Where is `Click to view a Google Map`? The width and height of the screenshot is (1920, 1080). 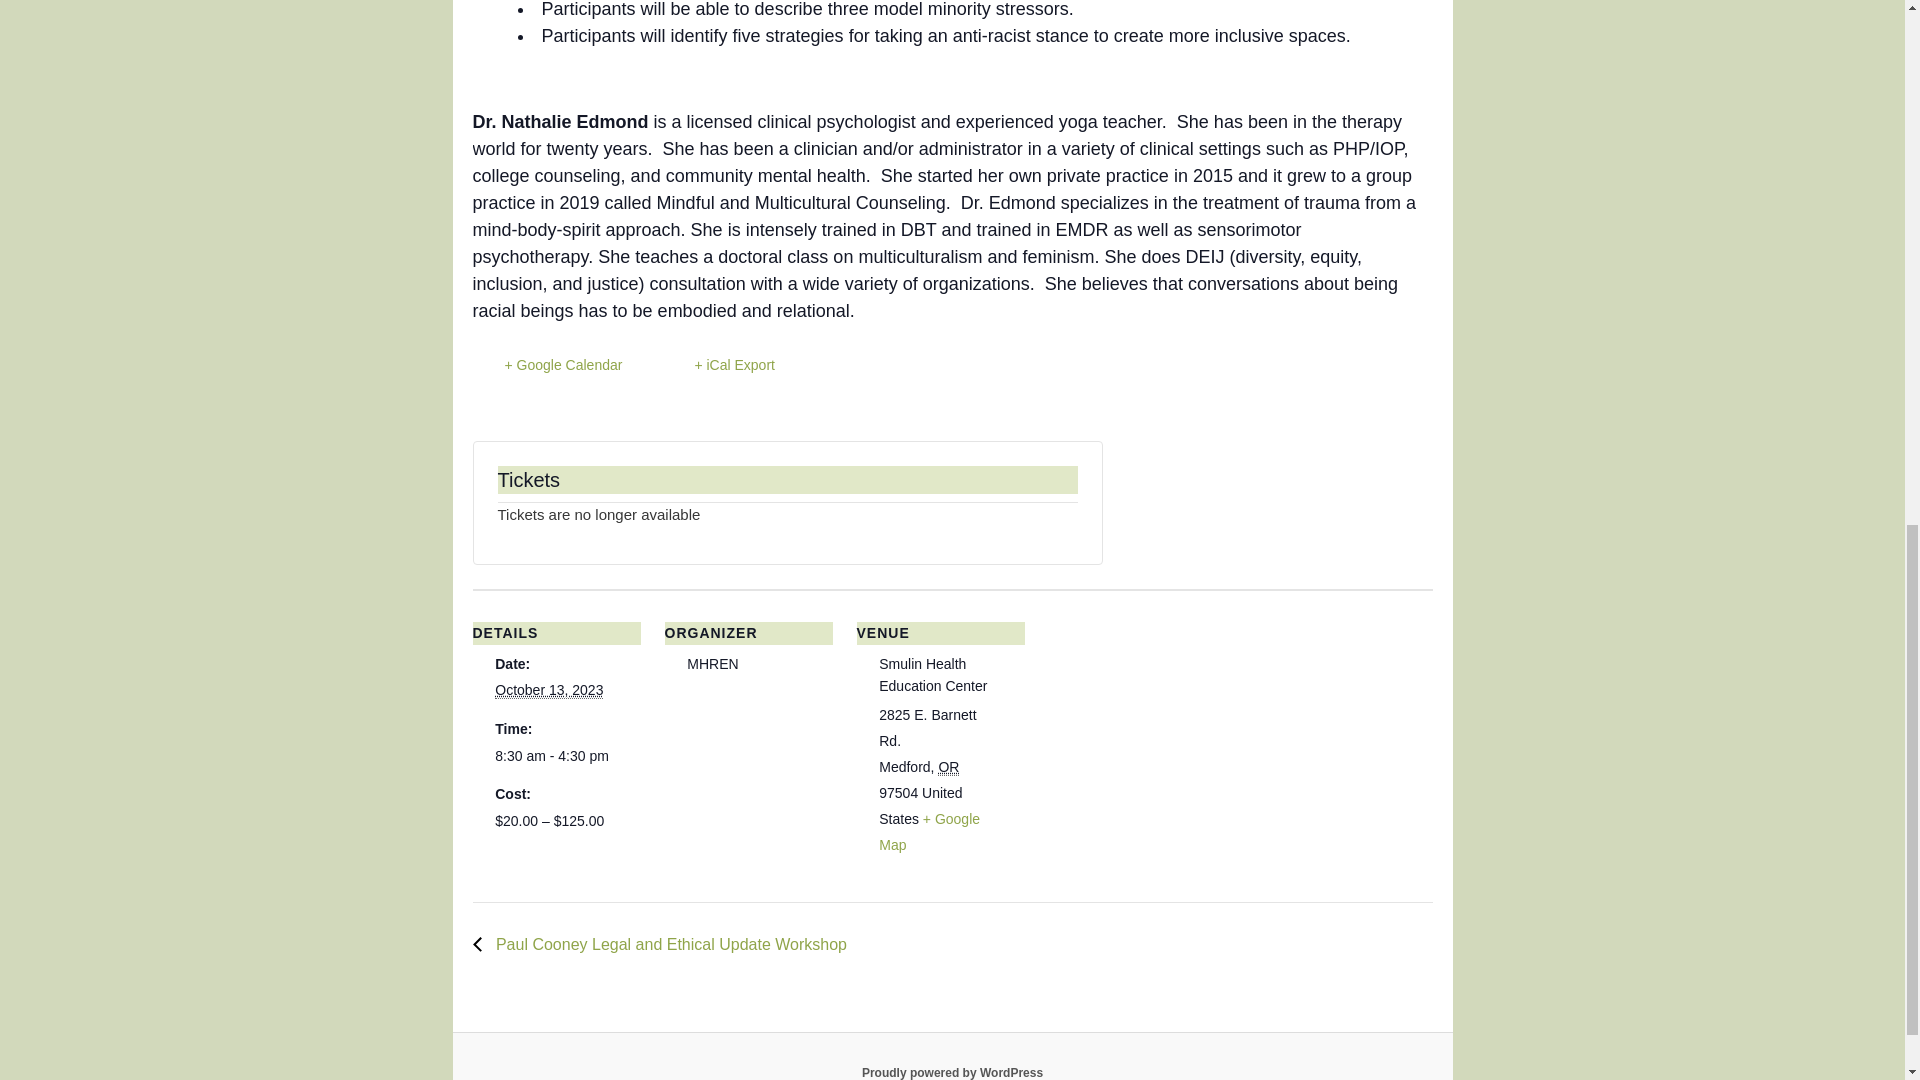
Click to view a Google Map is located at coordinates (929, 832).